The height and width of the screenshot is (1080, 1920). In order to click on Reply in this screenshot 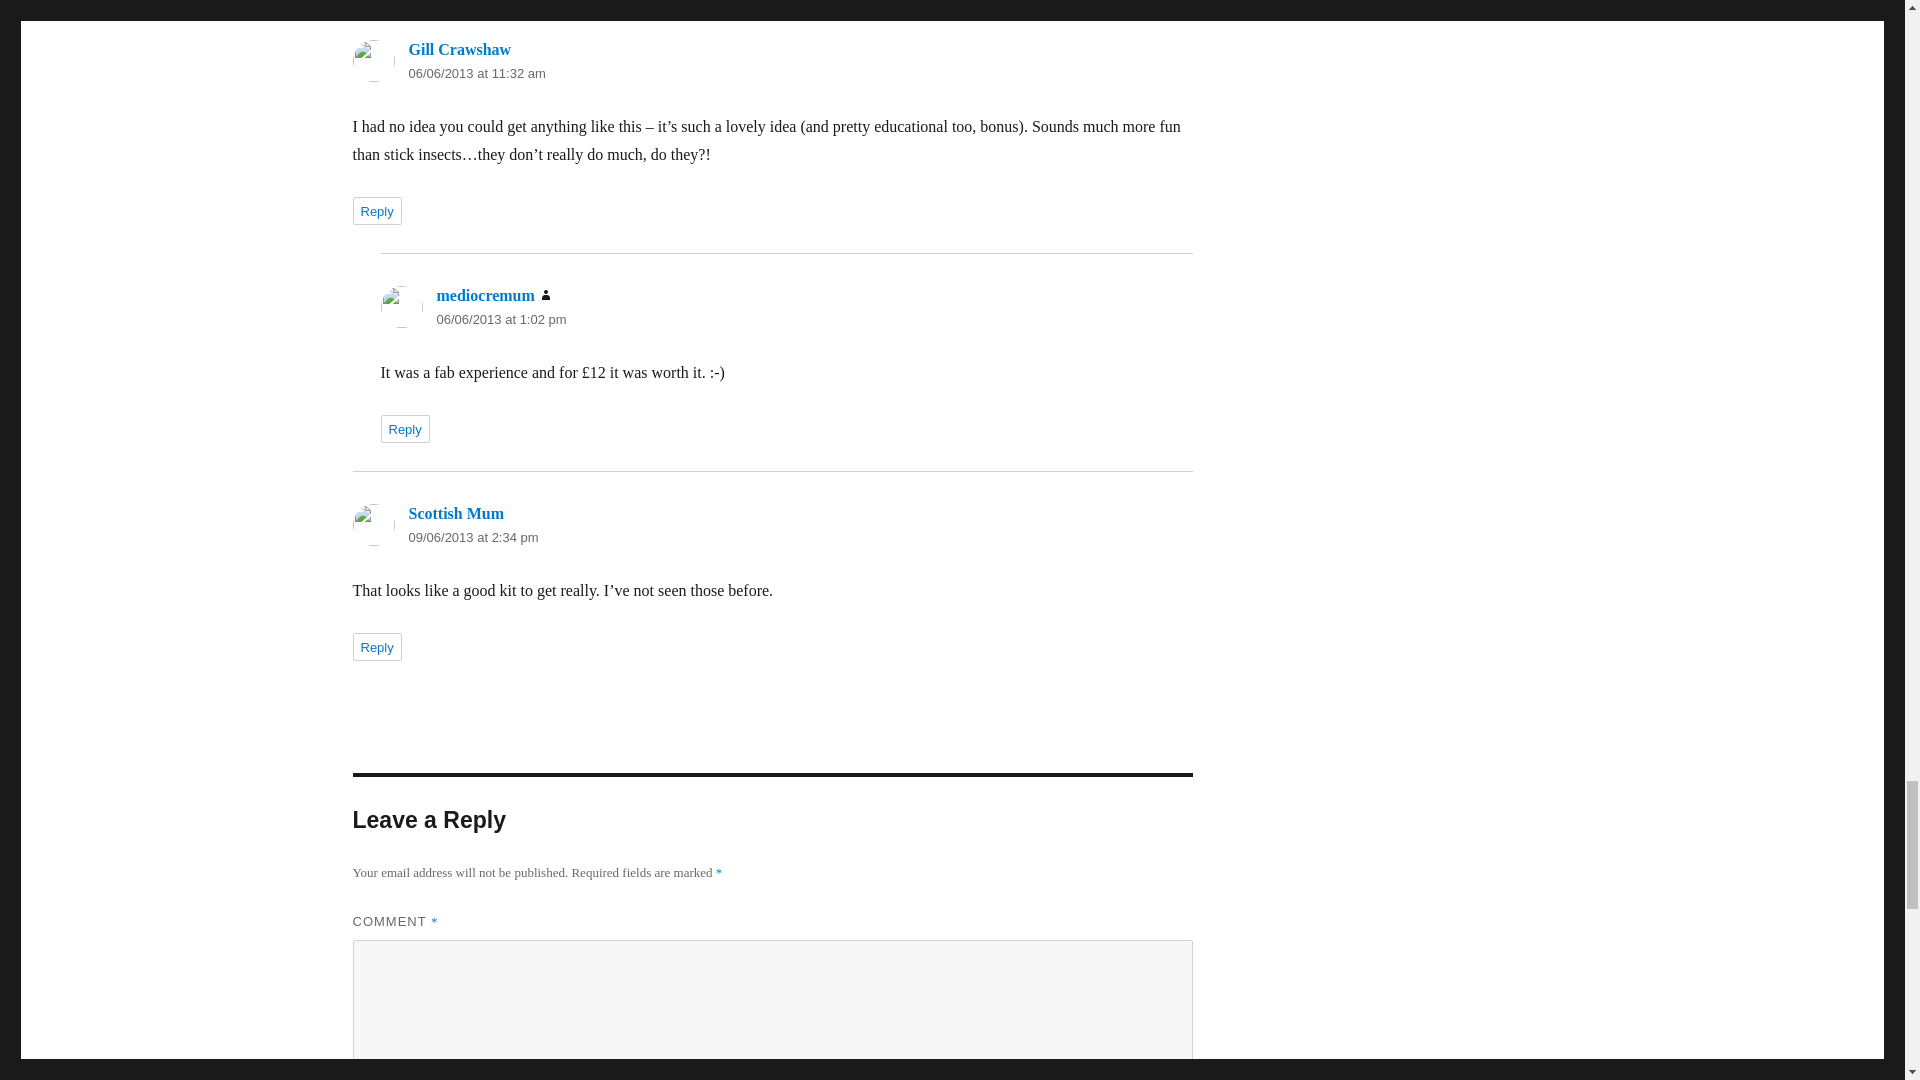, I will do `click(376, 646)`.